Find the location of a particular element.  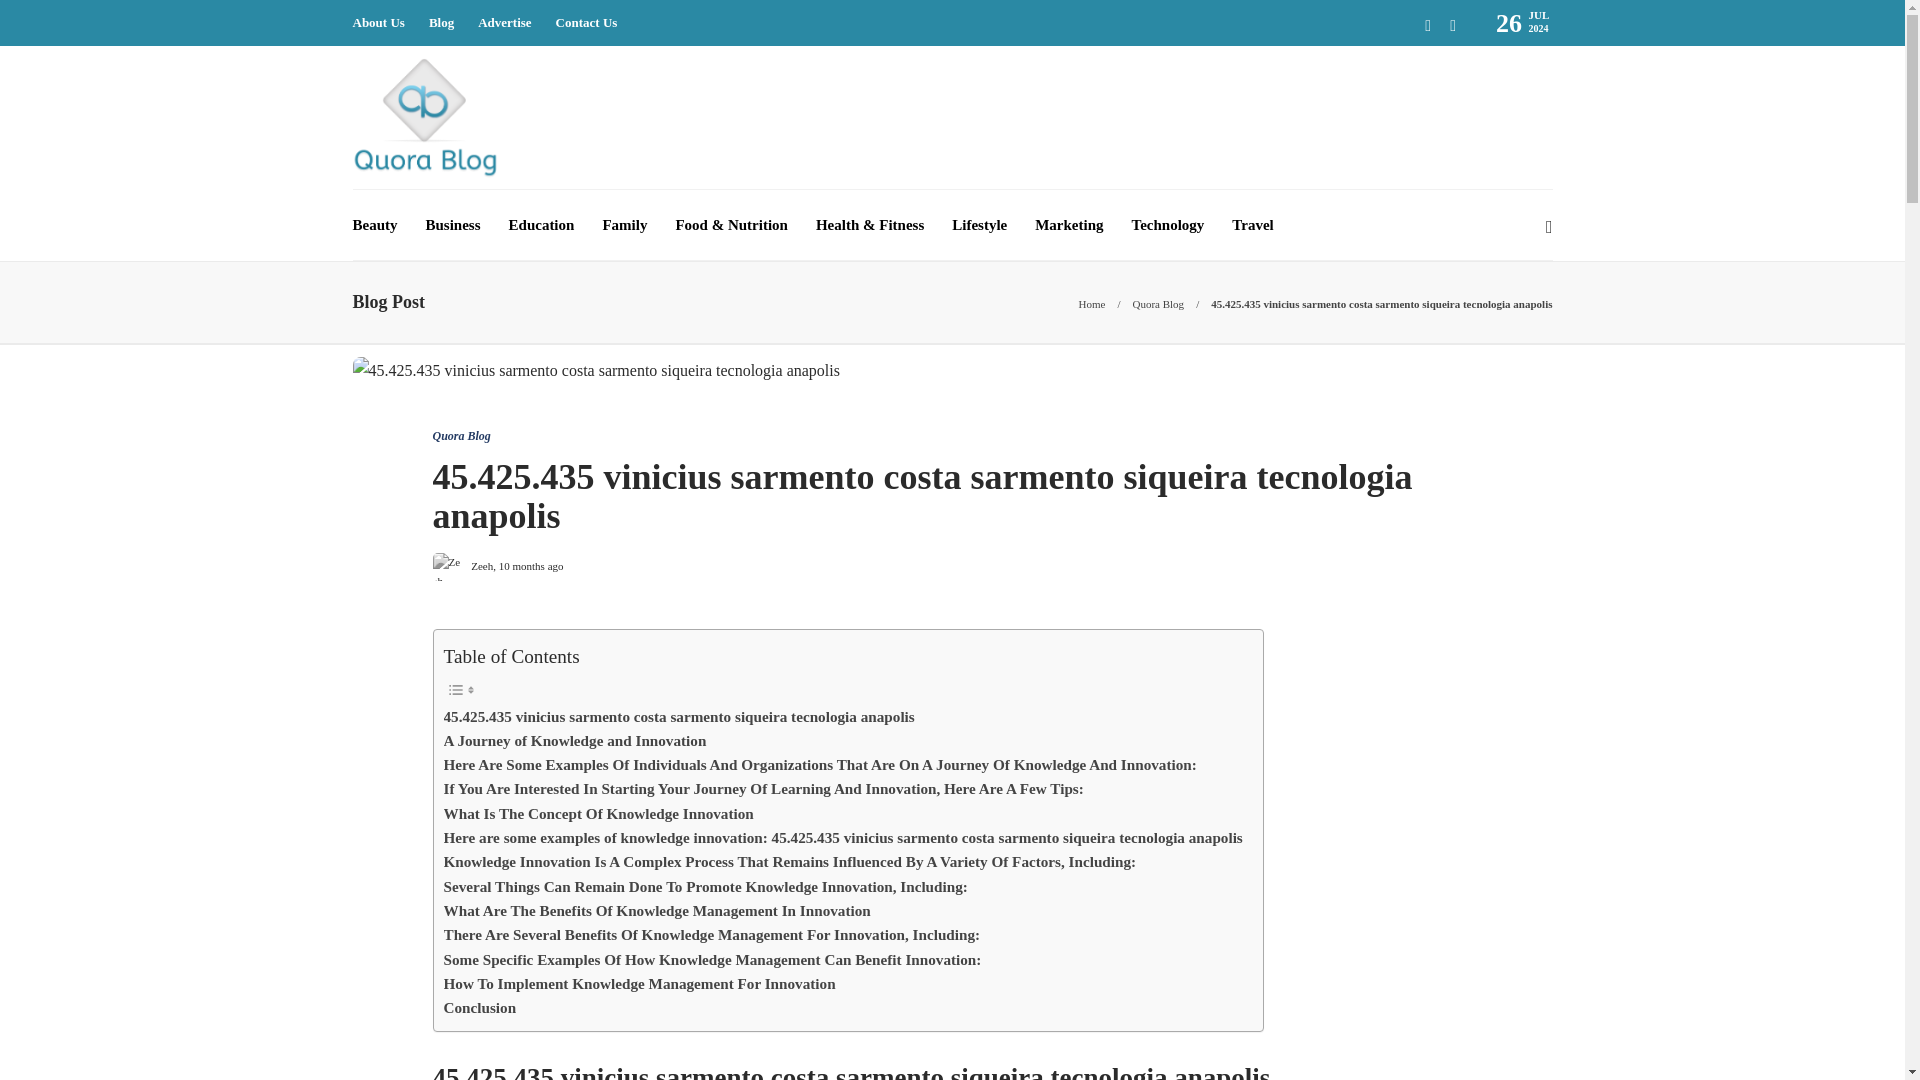

Contact Us is located at coordinates (587, 23).